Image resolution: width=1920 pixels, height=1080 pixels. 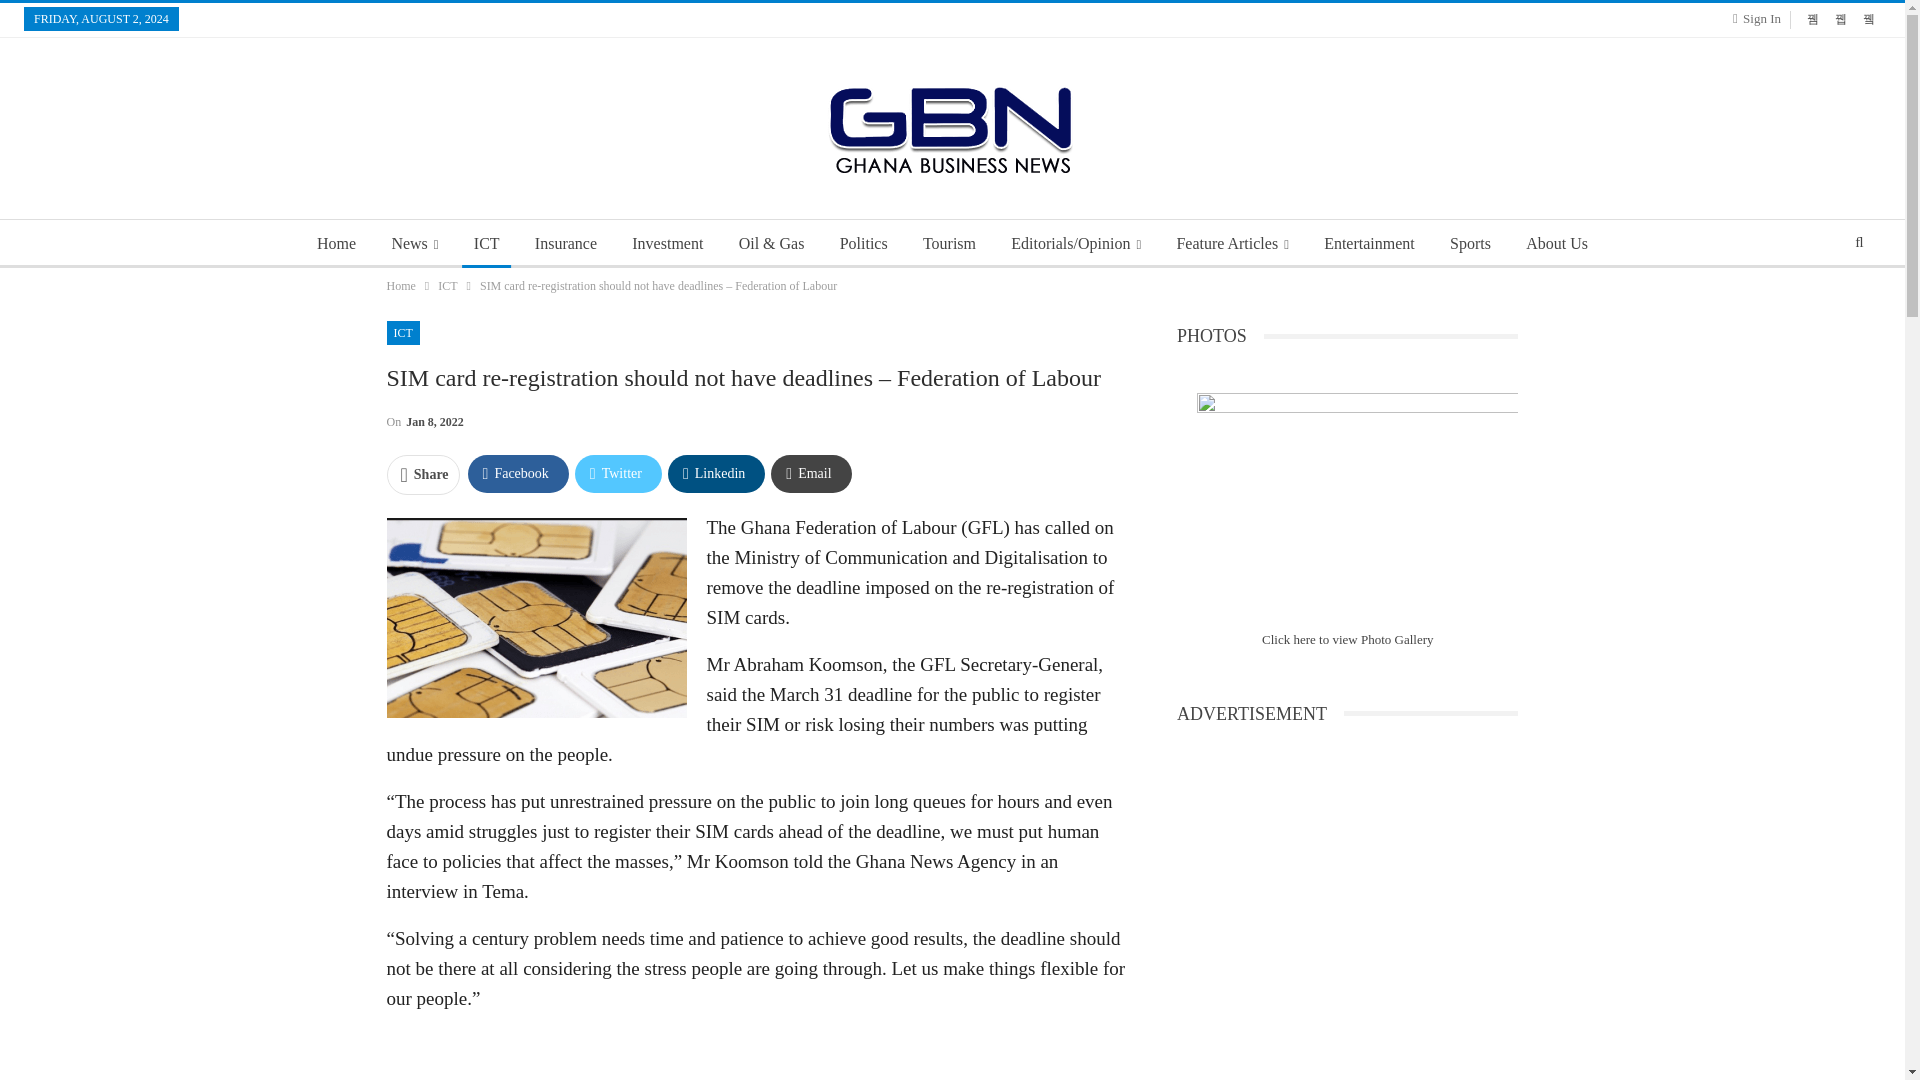 What do you see at coordinates (1368, 244) in the screenshot?
I see `Entertainment` at bounding box center [1368, 244].